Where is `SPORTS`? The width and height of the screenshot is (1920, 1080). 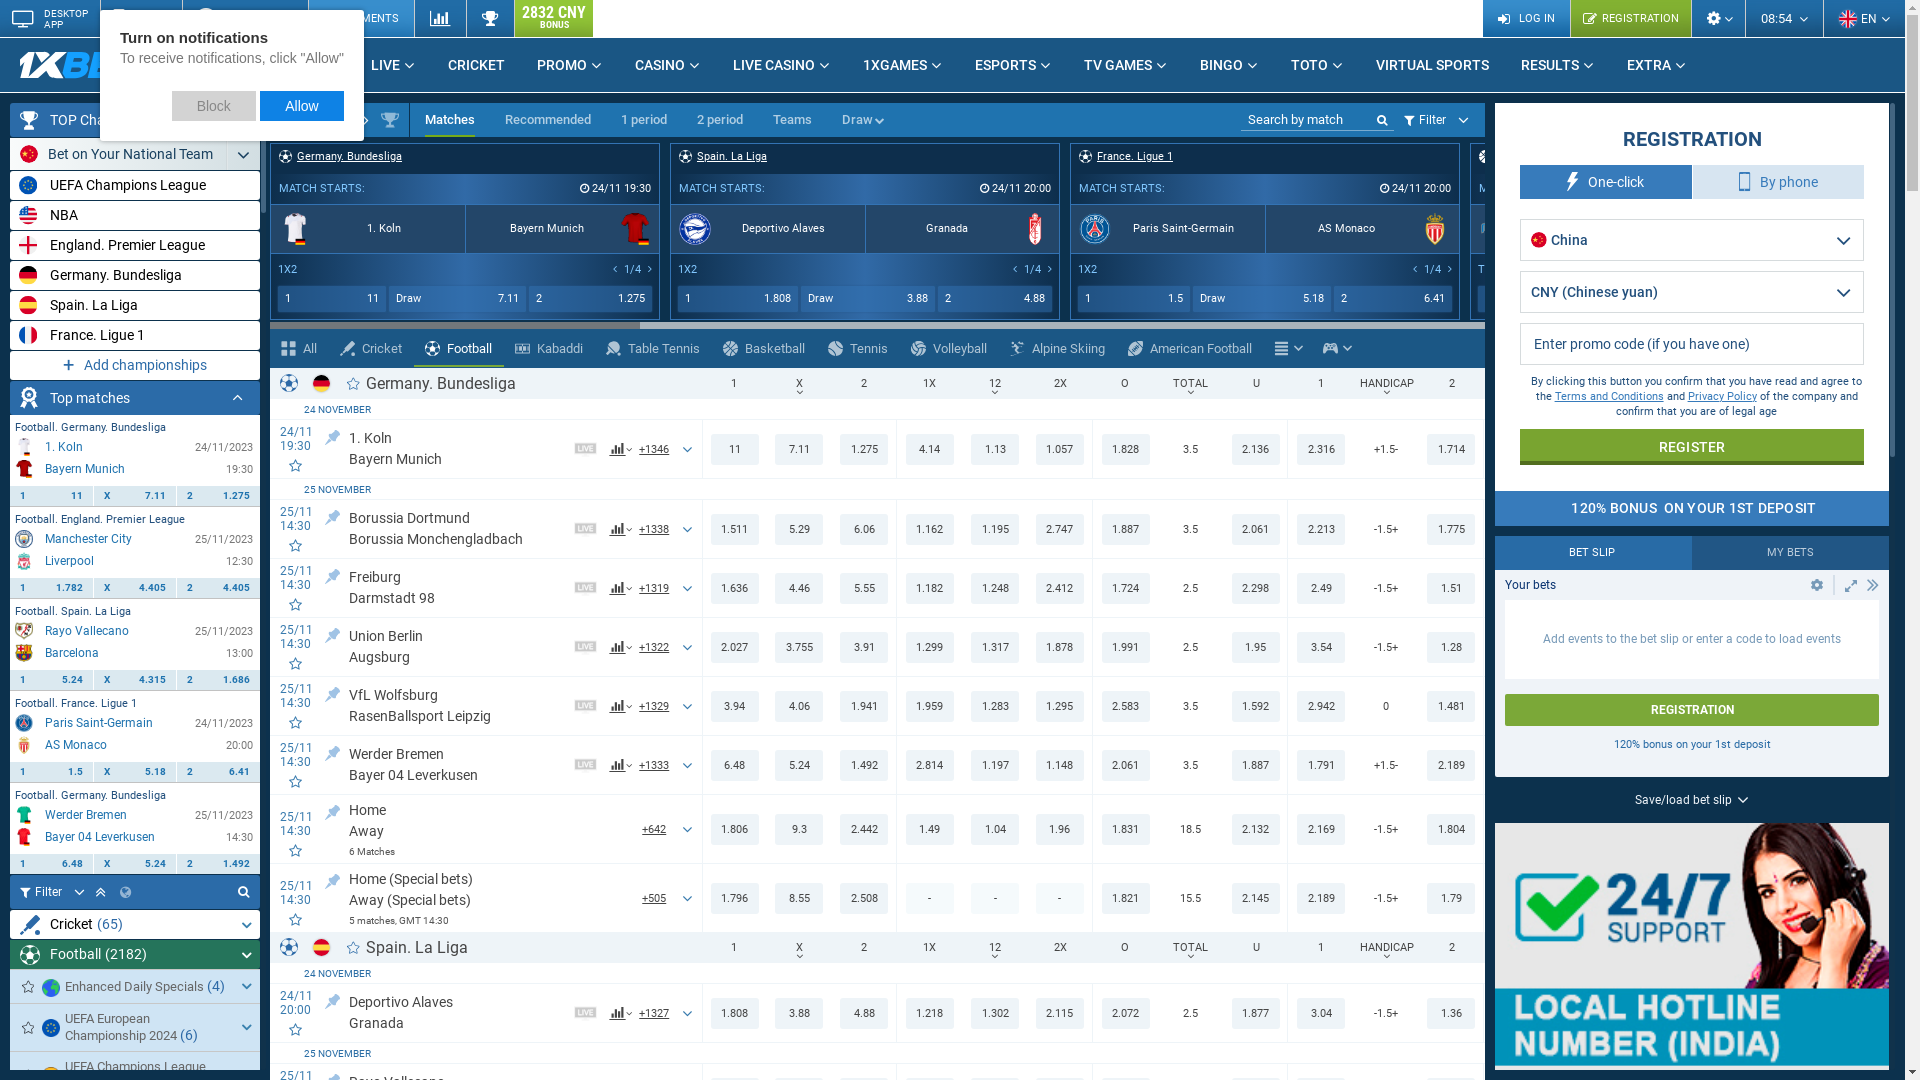
SPORTS is located at coordinates (306, 65).